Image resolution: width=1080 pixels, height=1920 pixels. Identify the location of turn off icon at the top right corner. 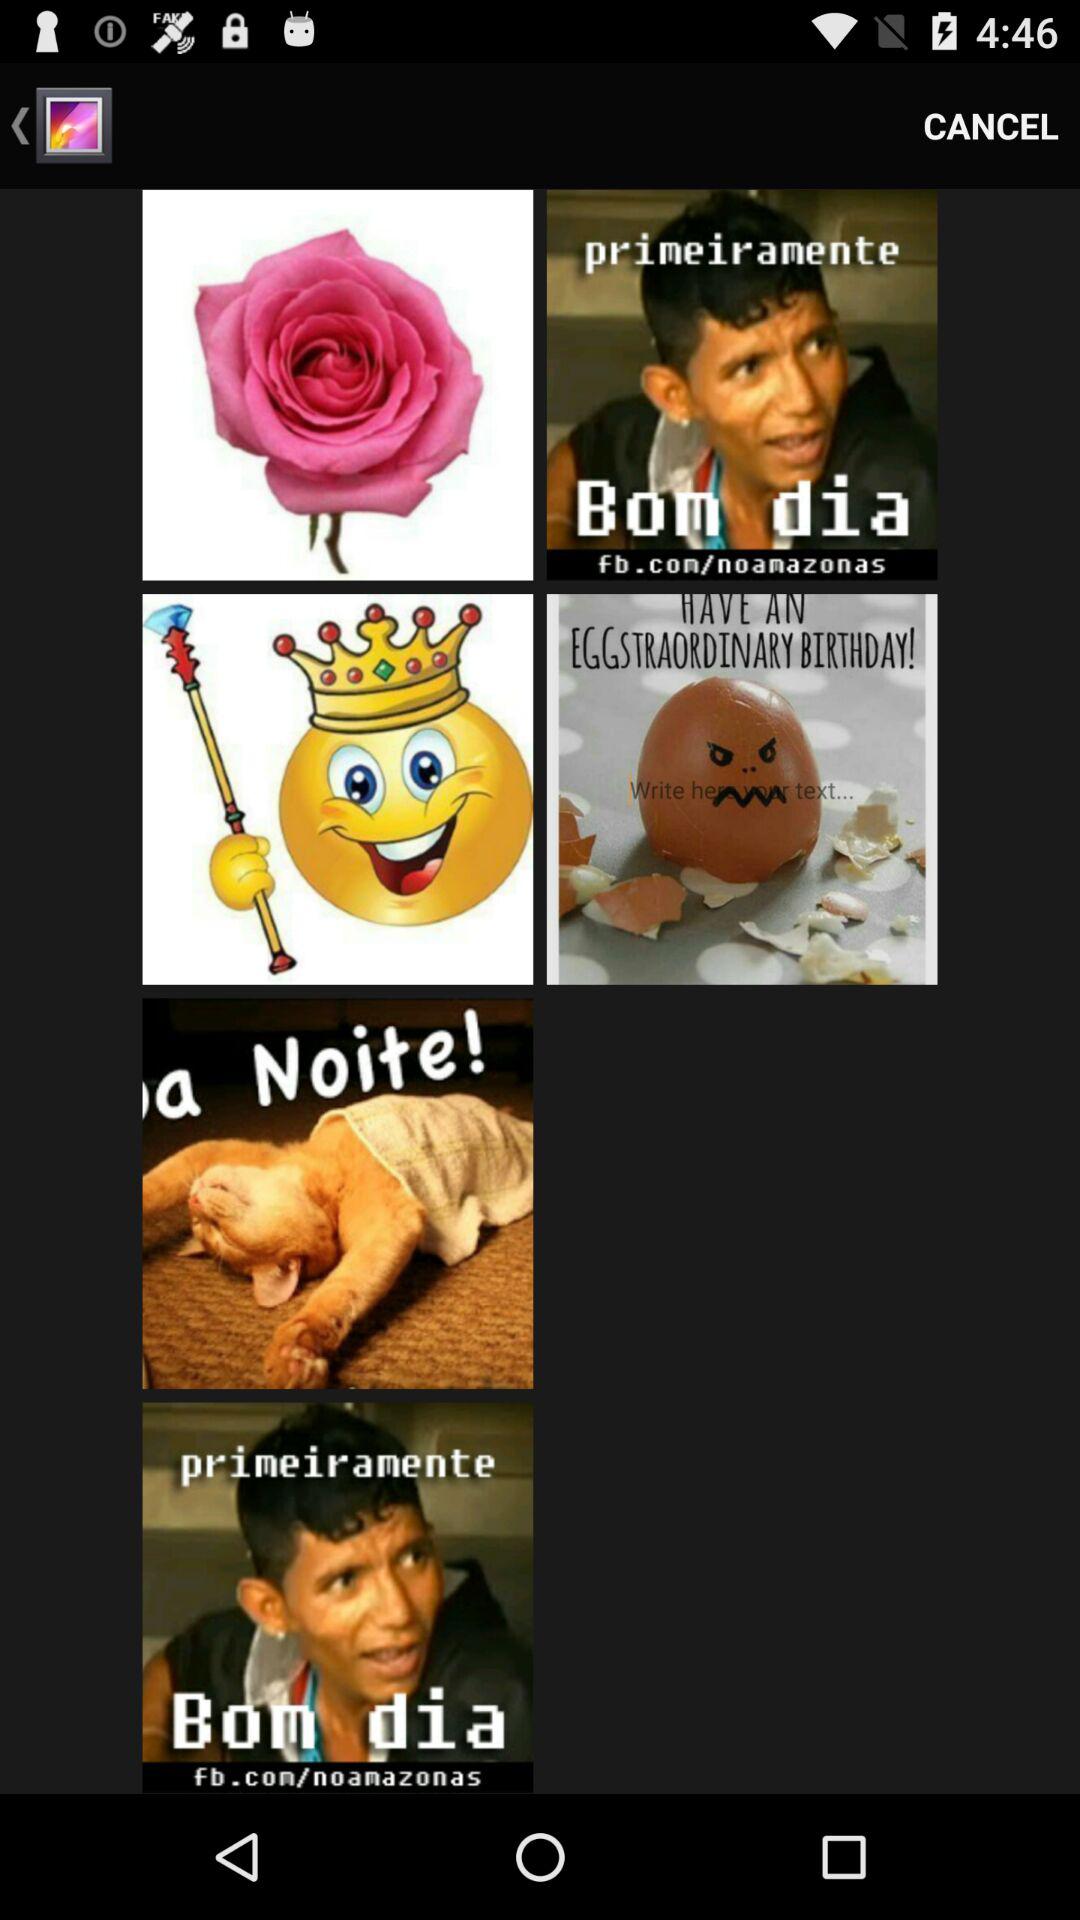
(991, 126).